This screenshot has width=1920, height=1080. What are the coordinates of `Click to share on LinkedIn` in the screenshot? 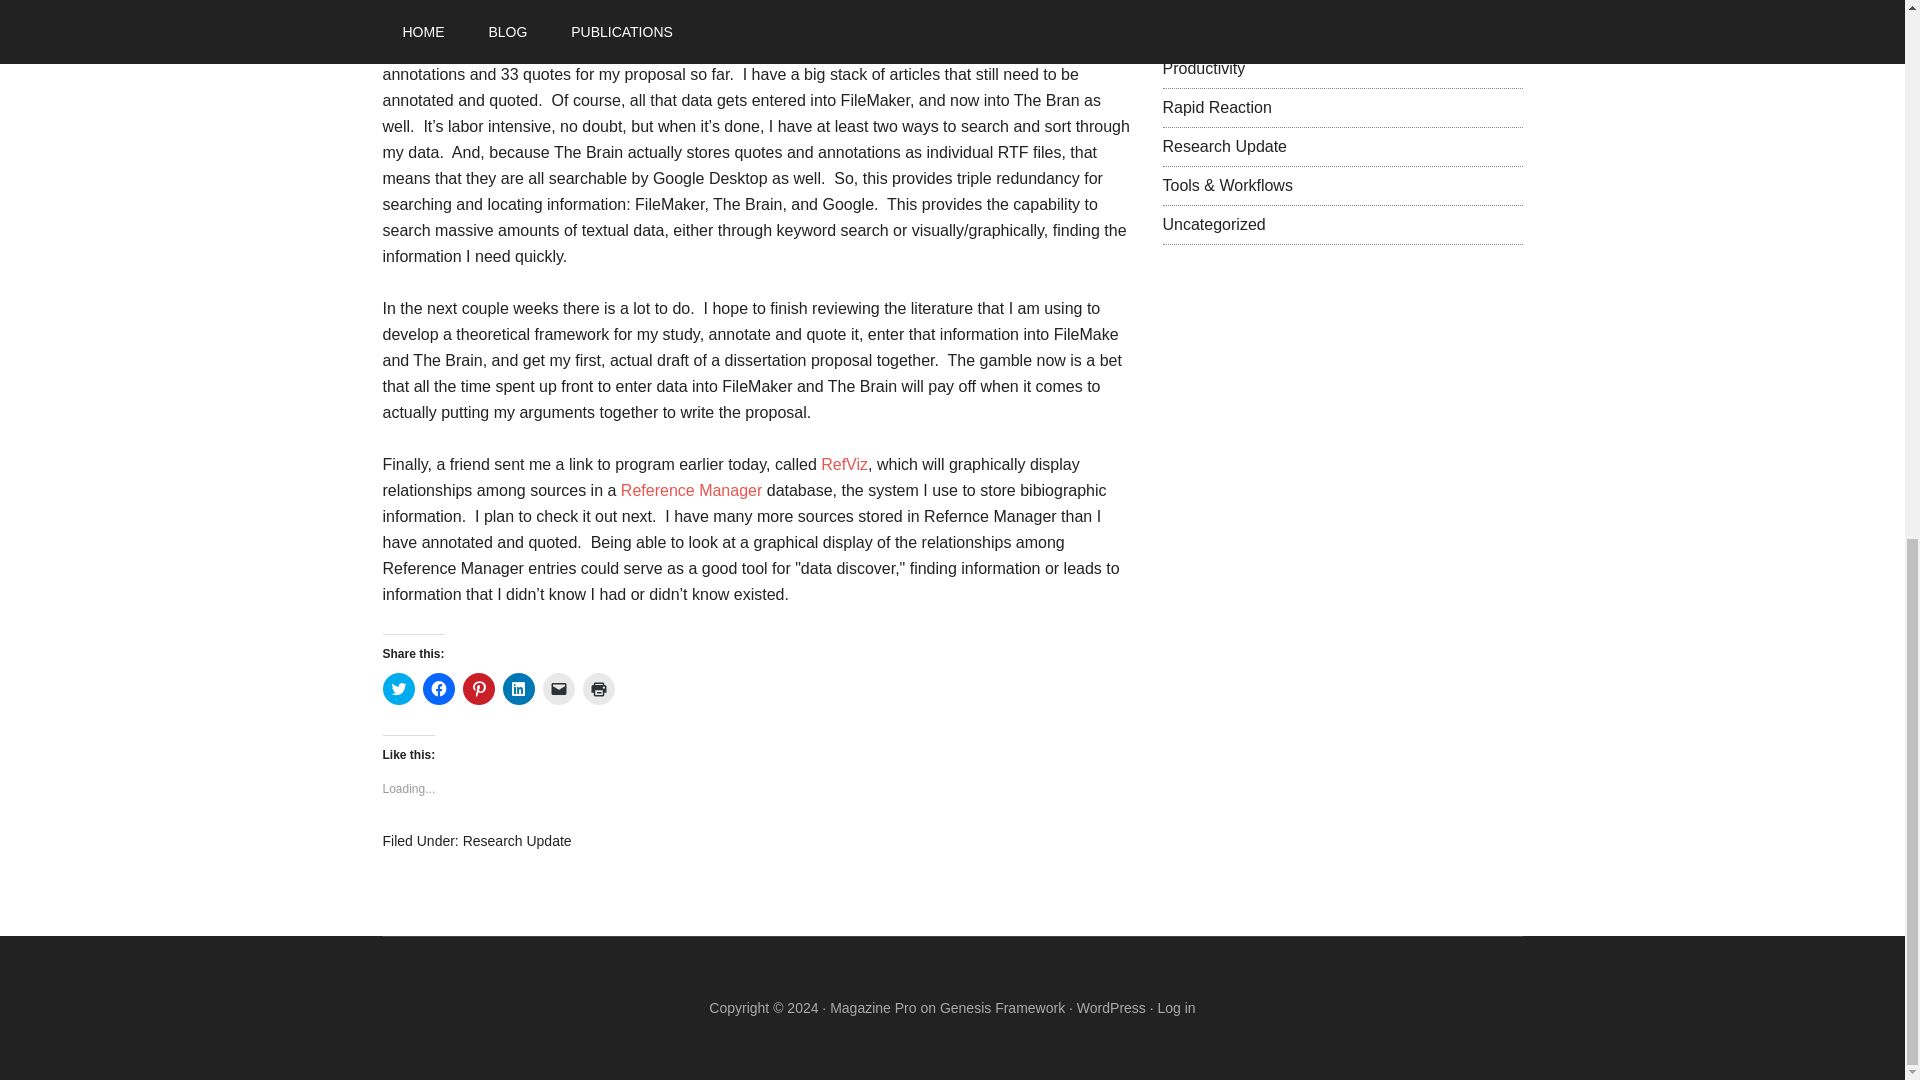 It's located at (517, 688).